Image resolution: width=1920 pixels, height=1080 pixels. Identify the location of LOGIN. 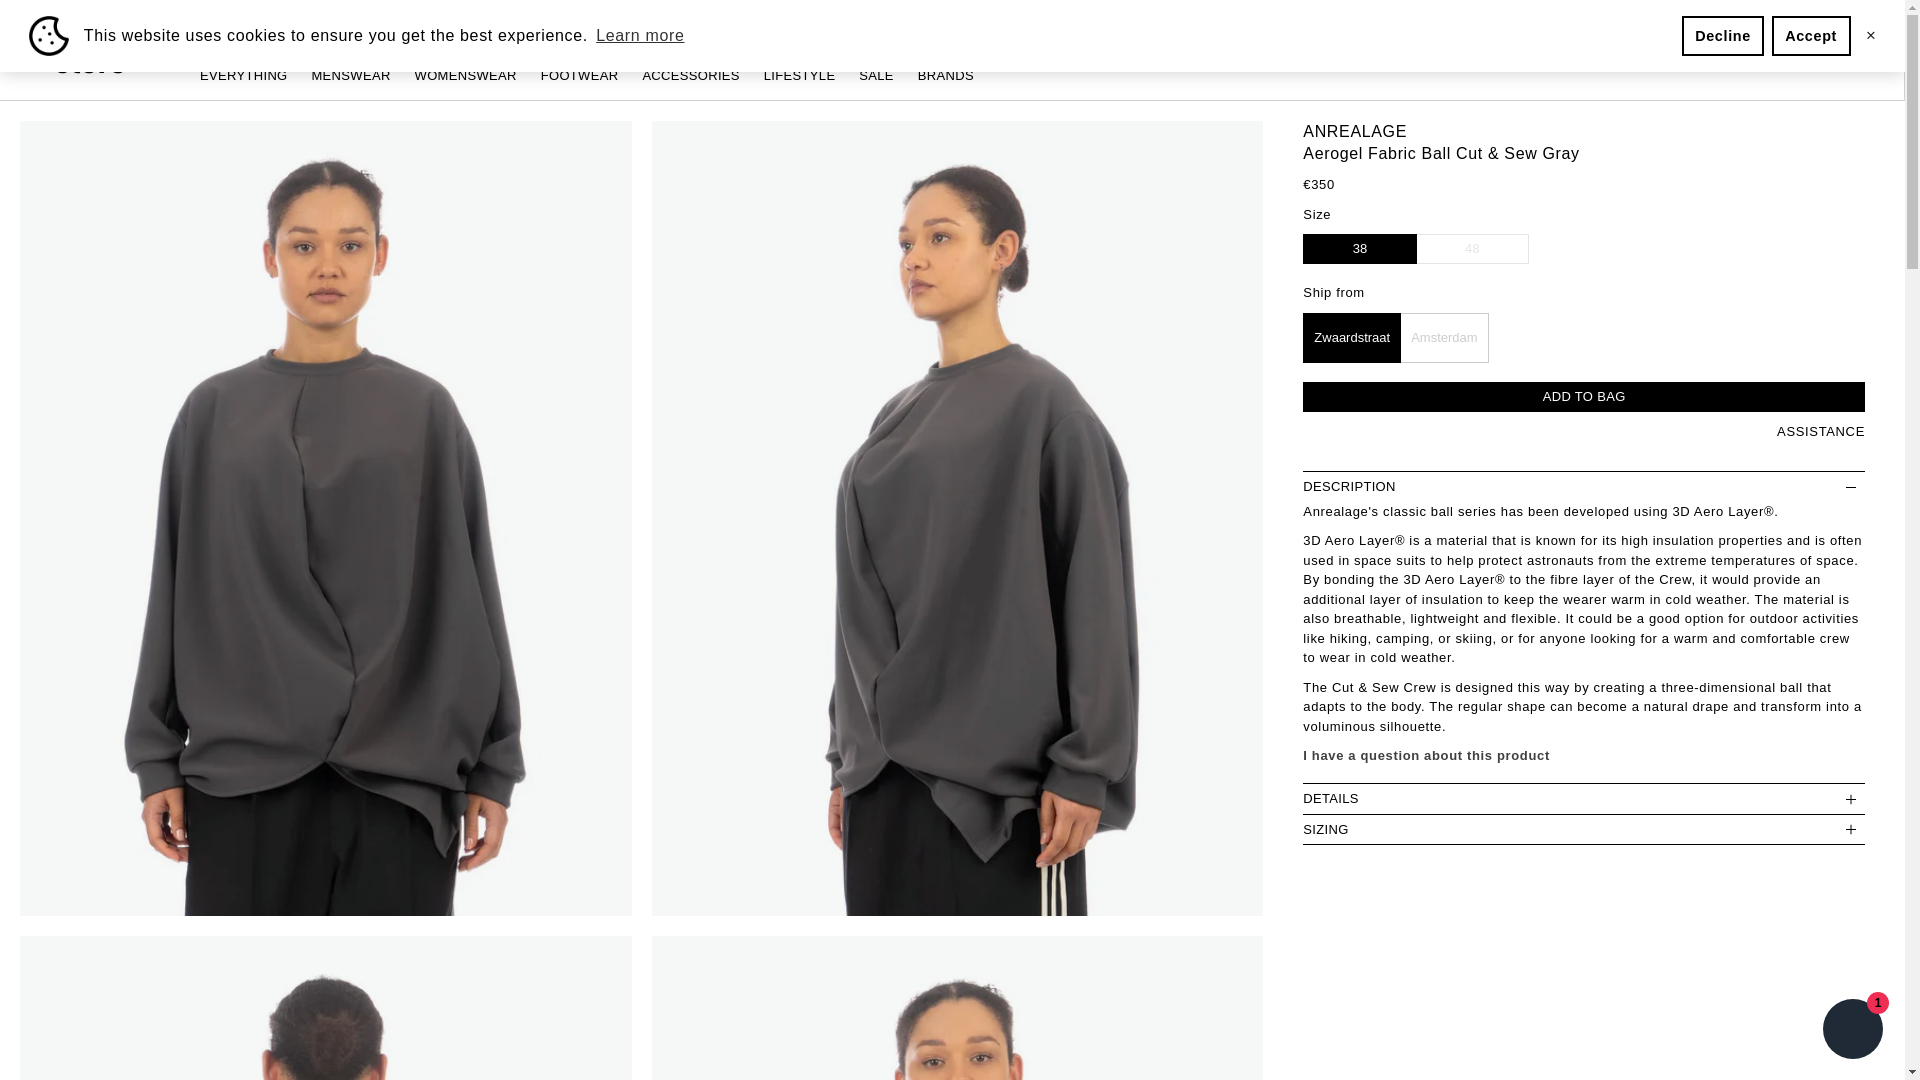
(1795, 24).